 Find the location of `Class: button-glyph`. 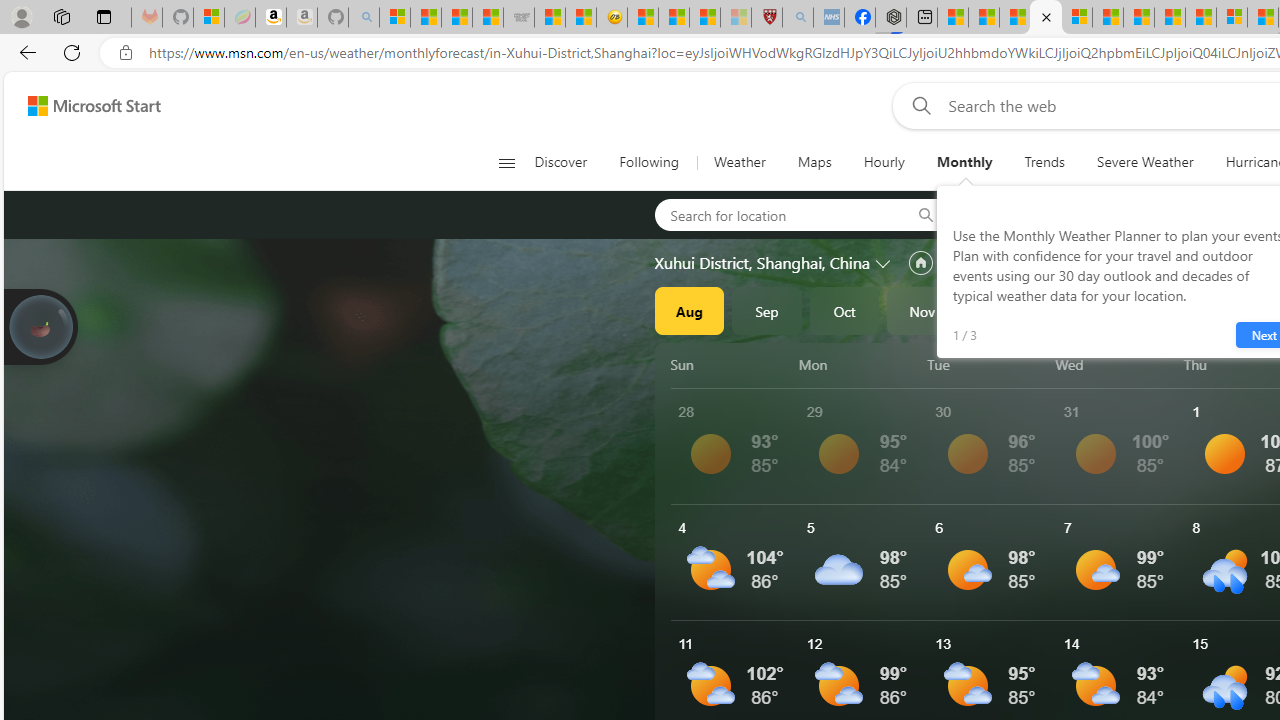

Class: button-glyph is located at coordinates (506, 162).